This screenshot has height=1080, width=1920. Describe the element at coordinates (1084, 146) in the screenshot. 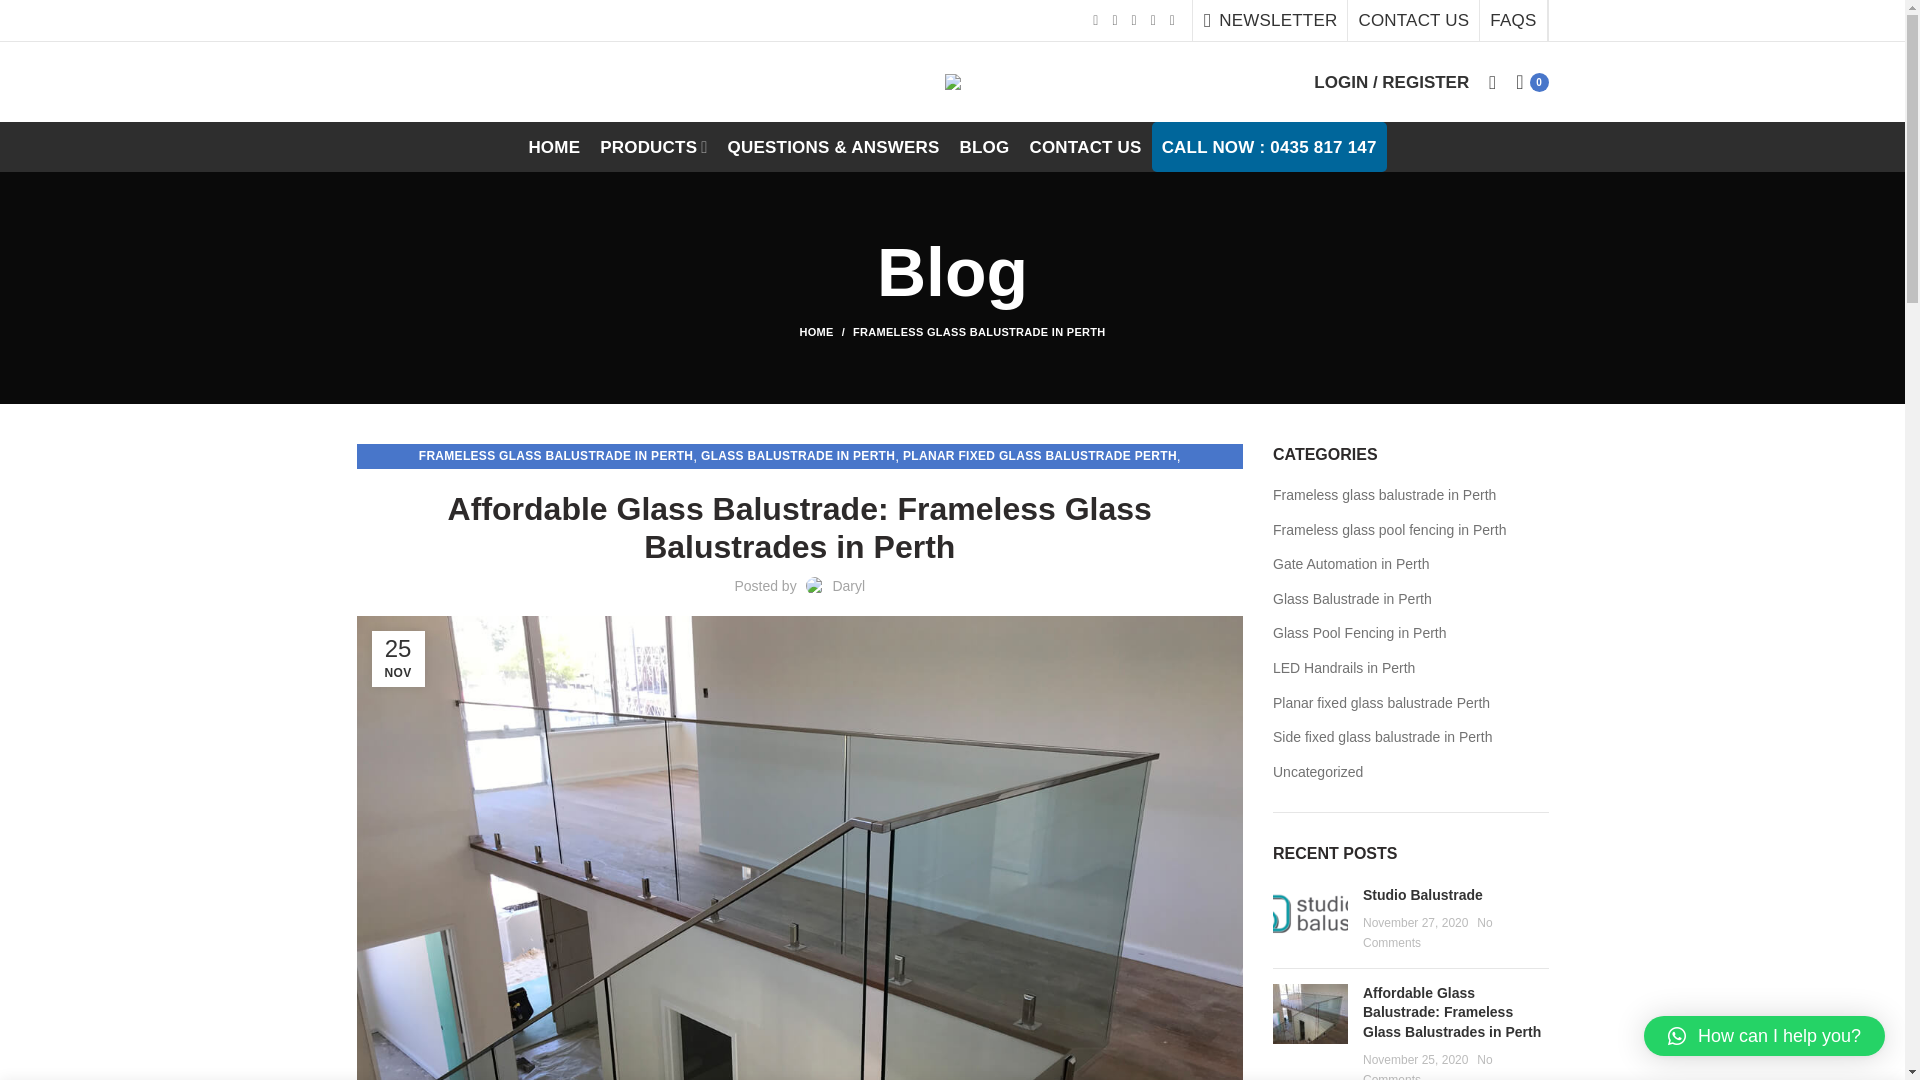

I see `CONTACT US` at that location.